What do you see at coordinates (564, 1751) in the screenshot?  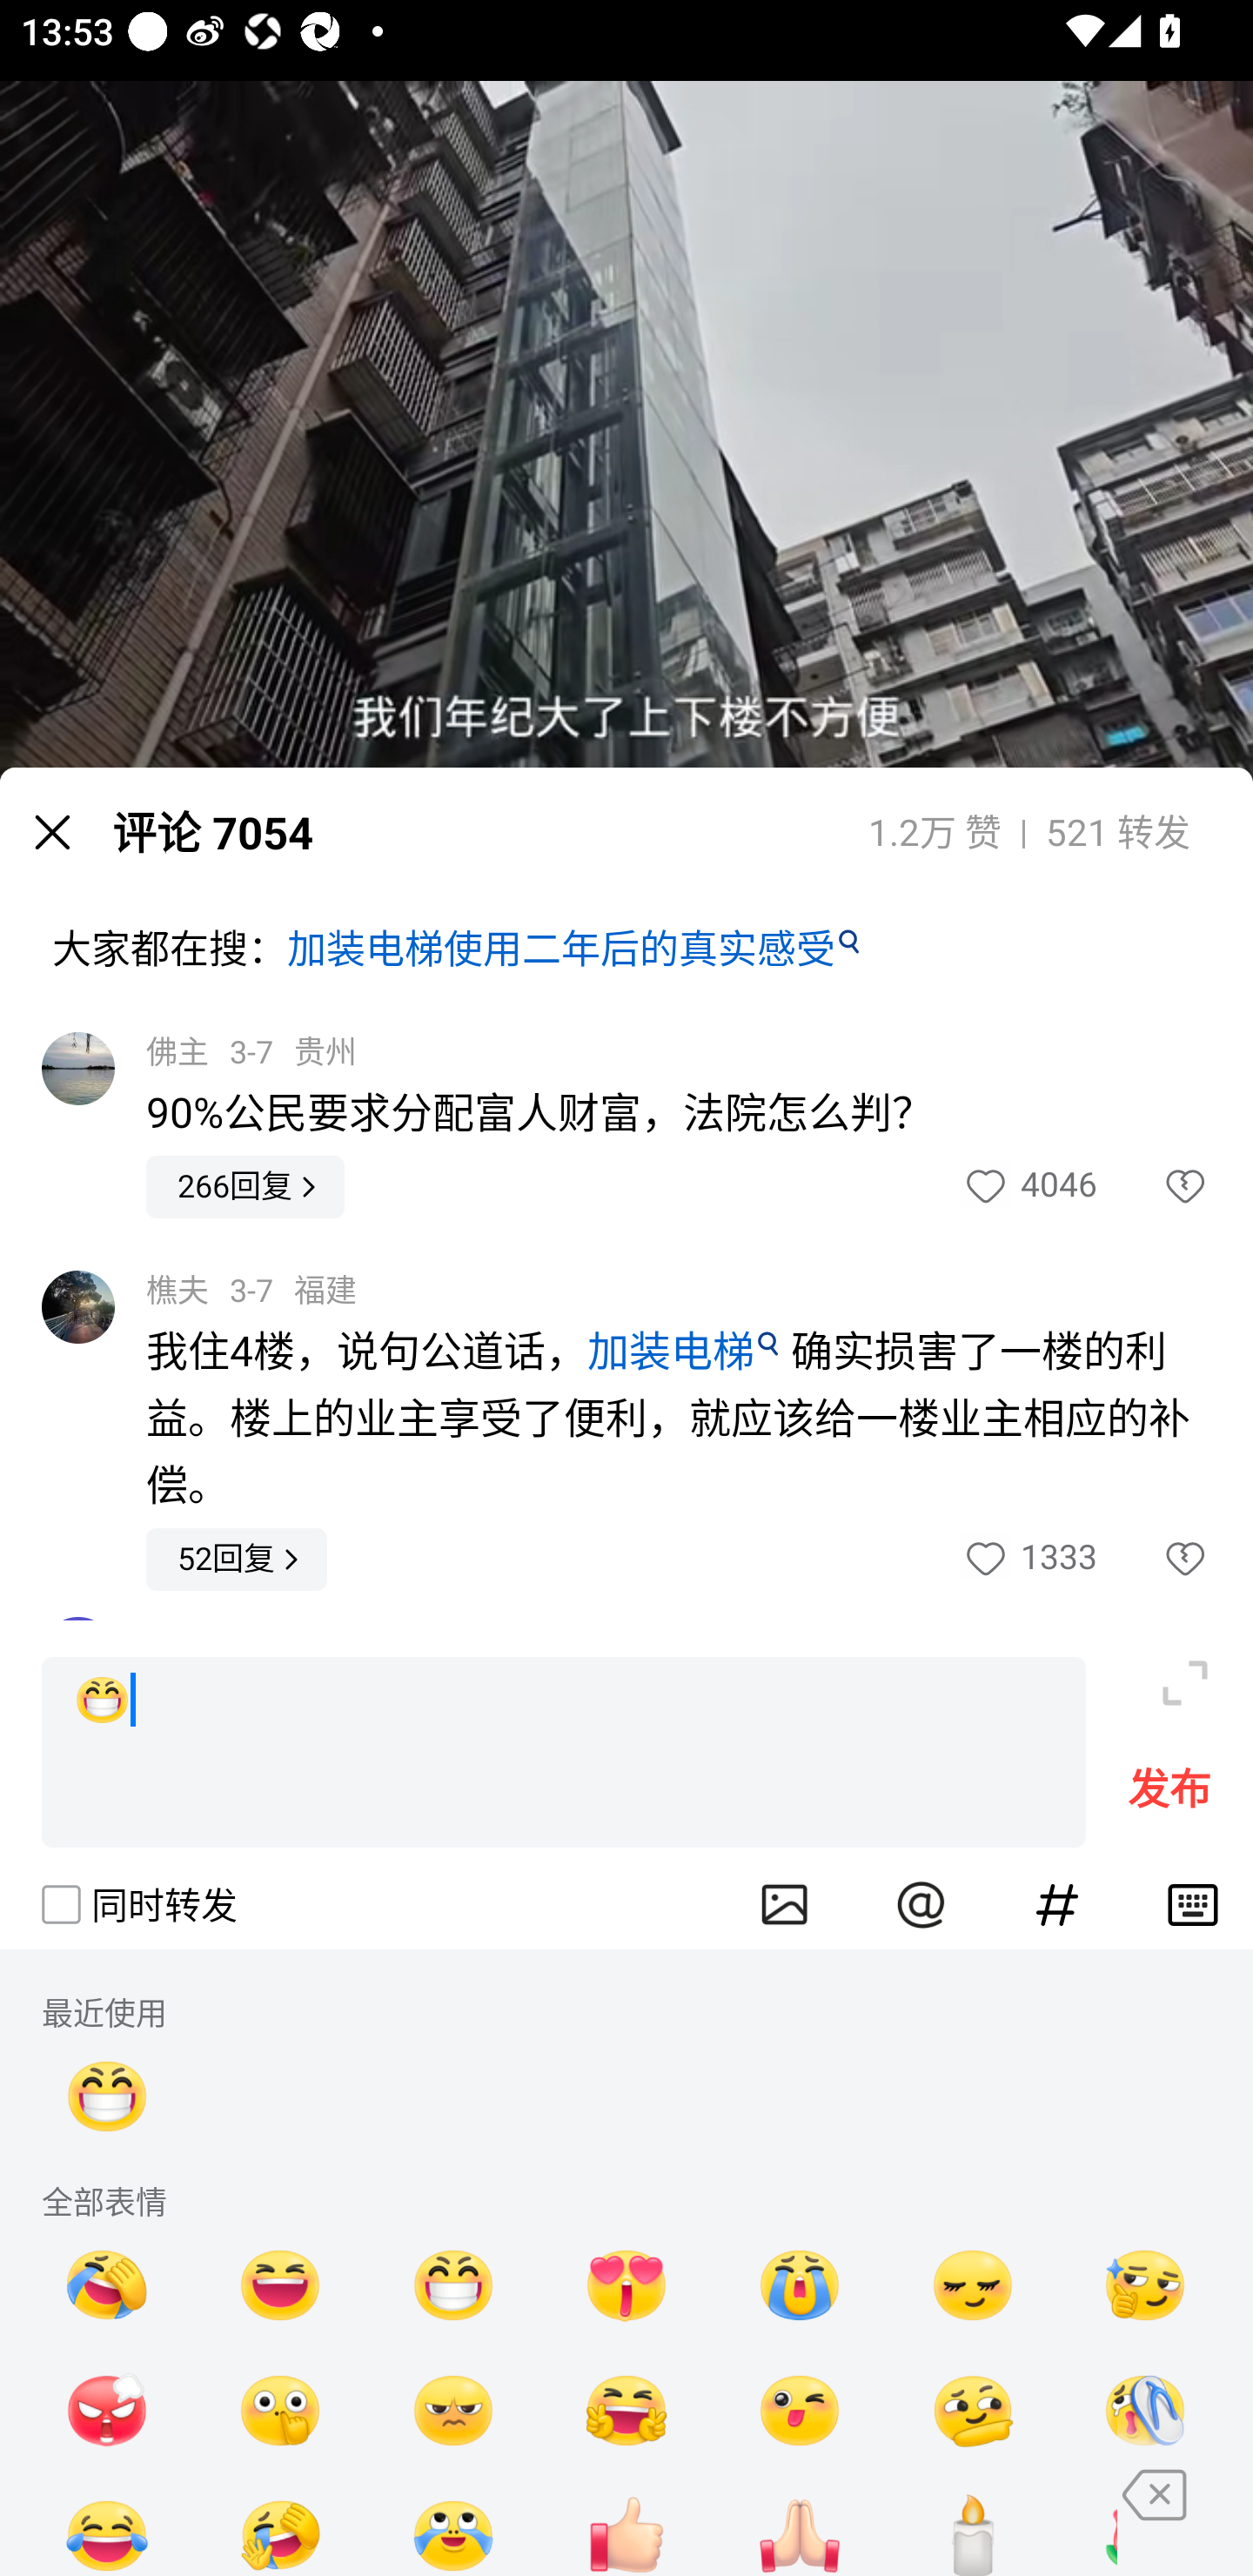 I see `[呲牙]` at bounding box center [564, 1751].